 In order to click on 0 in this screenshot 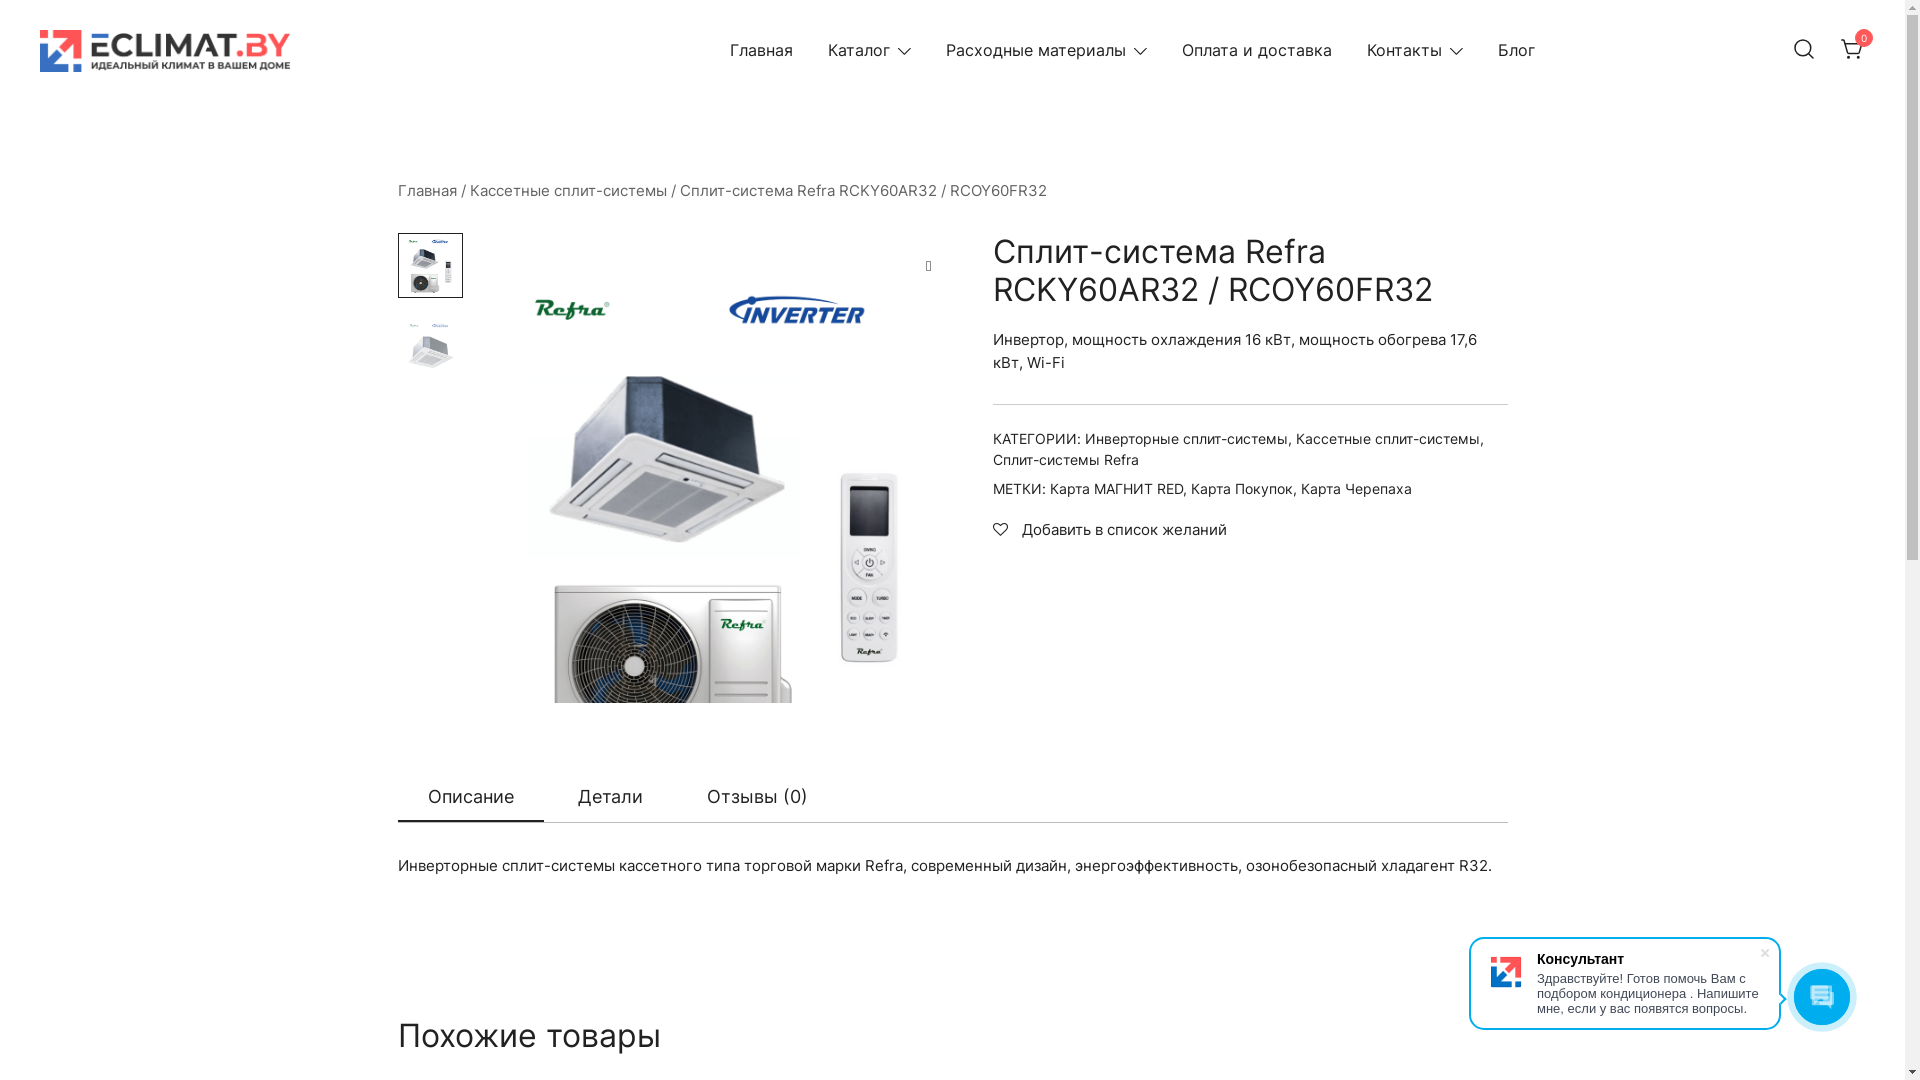, I will do `click(1853, 48)`.